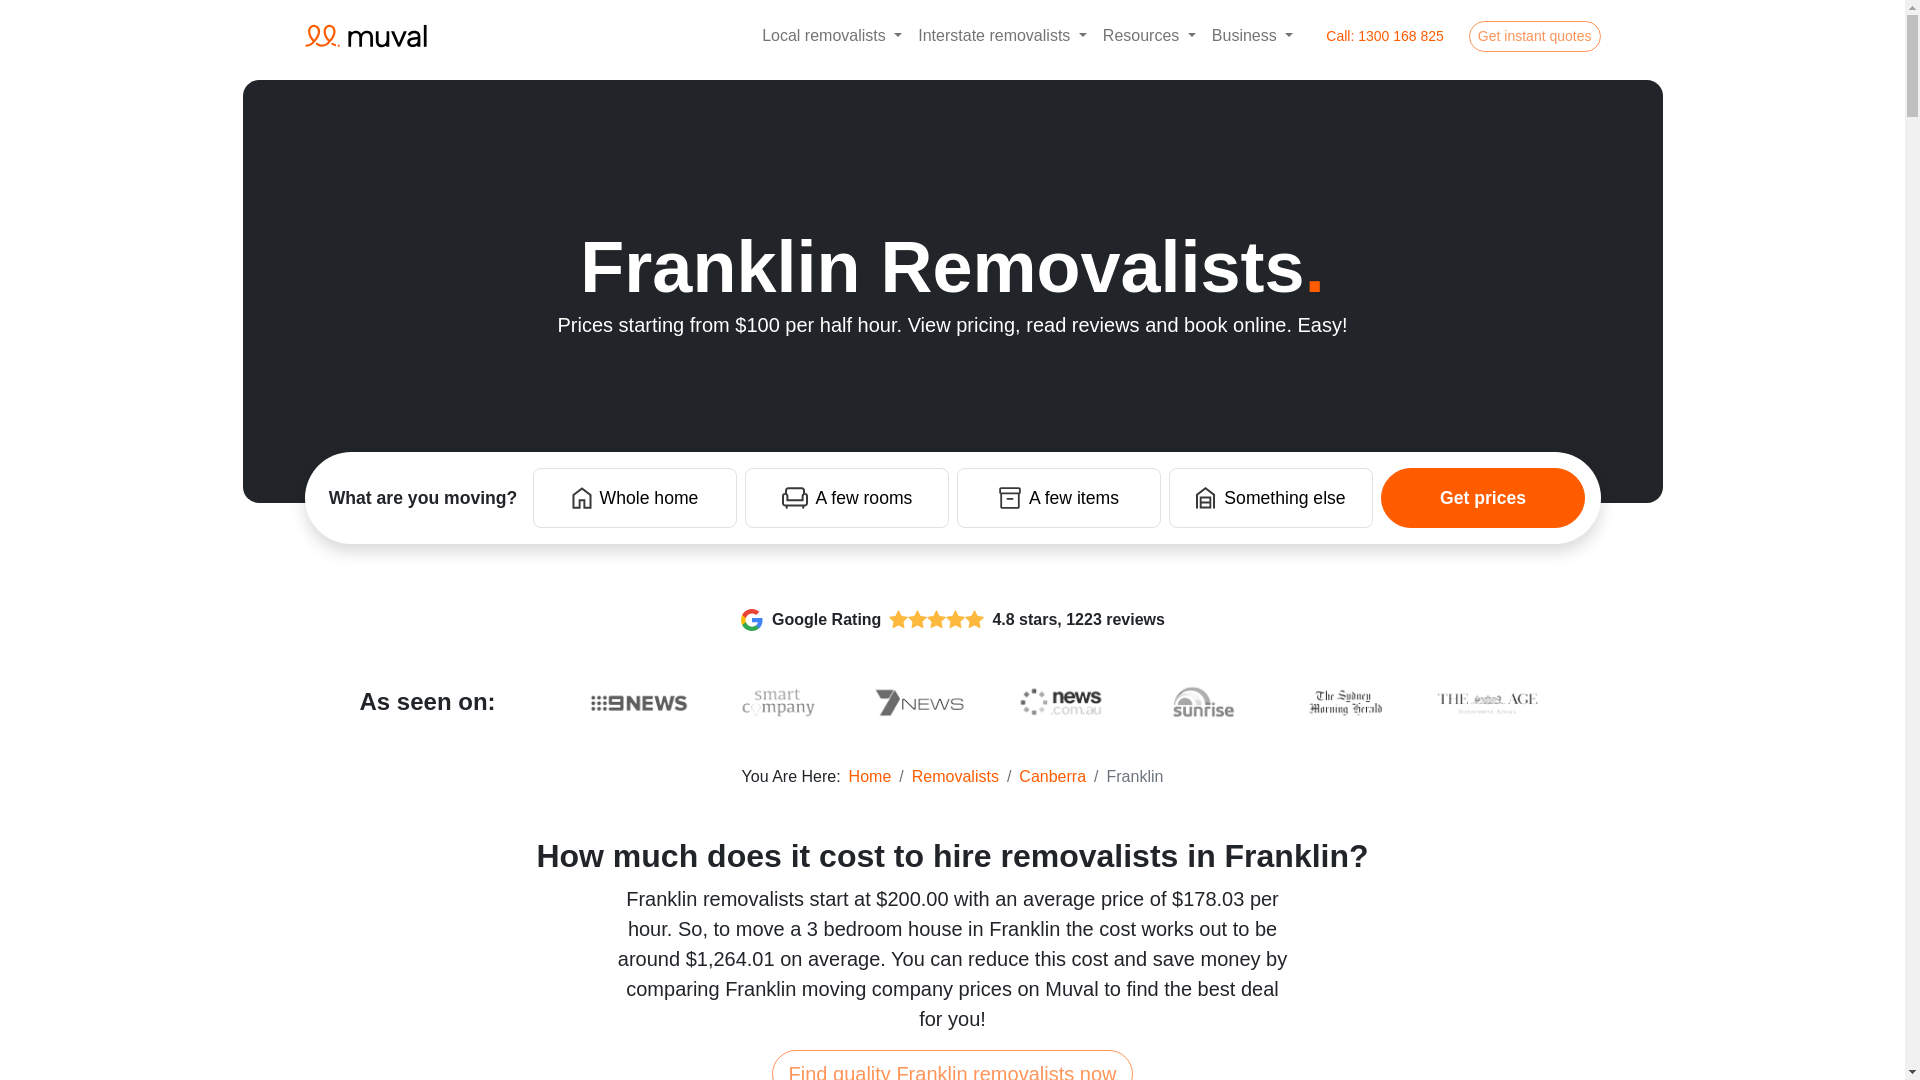 The width and height of the screenshot is (1920, 1080). What do you see at coordinates (832, 36) in the screenshot?
I see `Local removalists` at bounding box center [832, 36].